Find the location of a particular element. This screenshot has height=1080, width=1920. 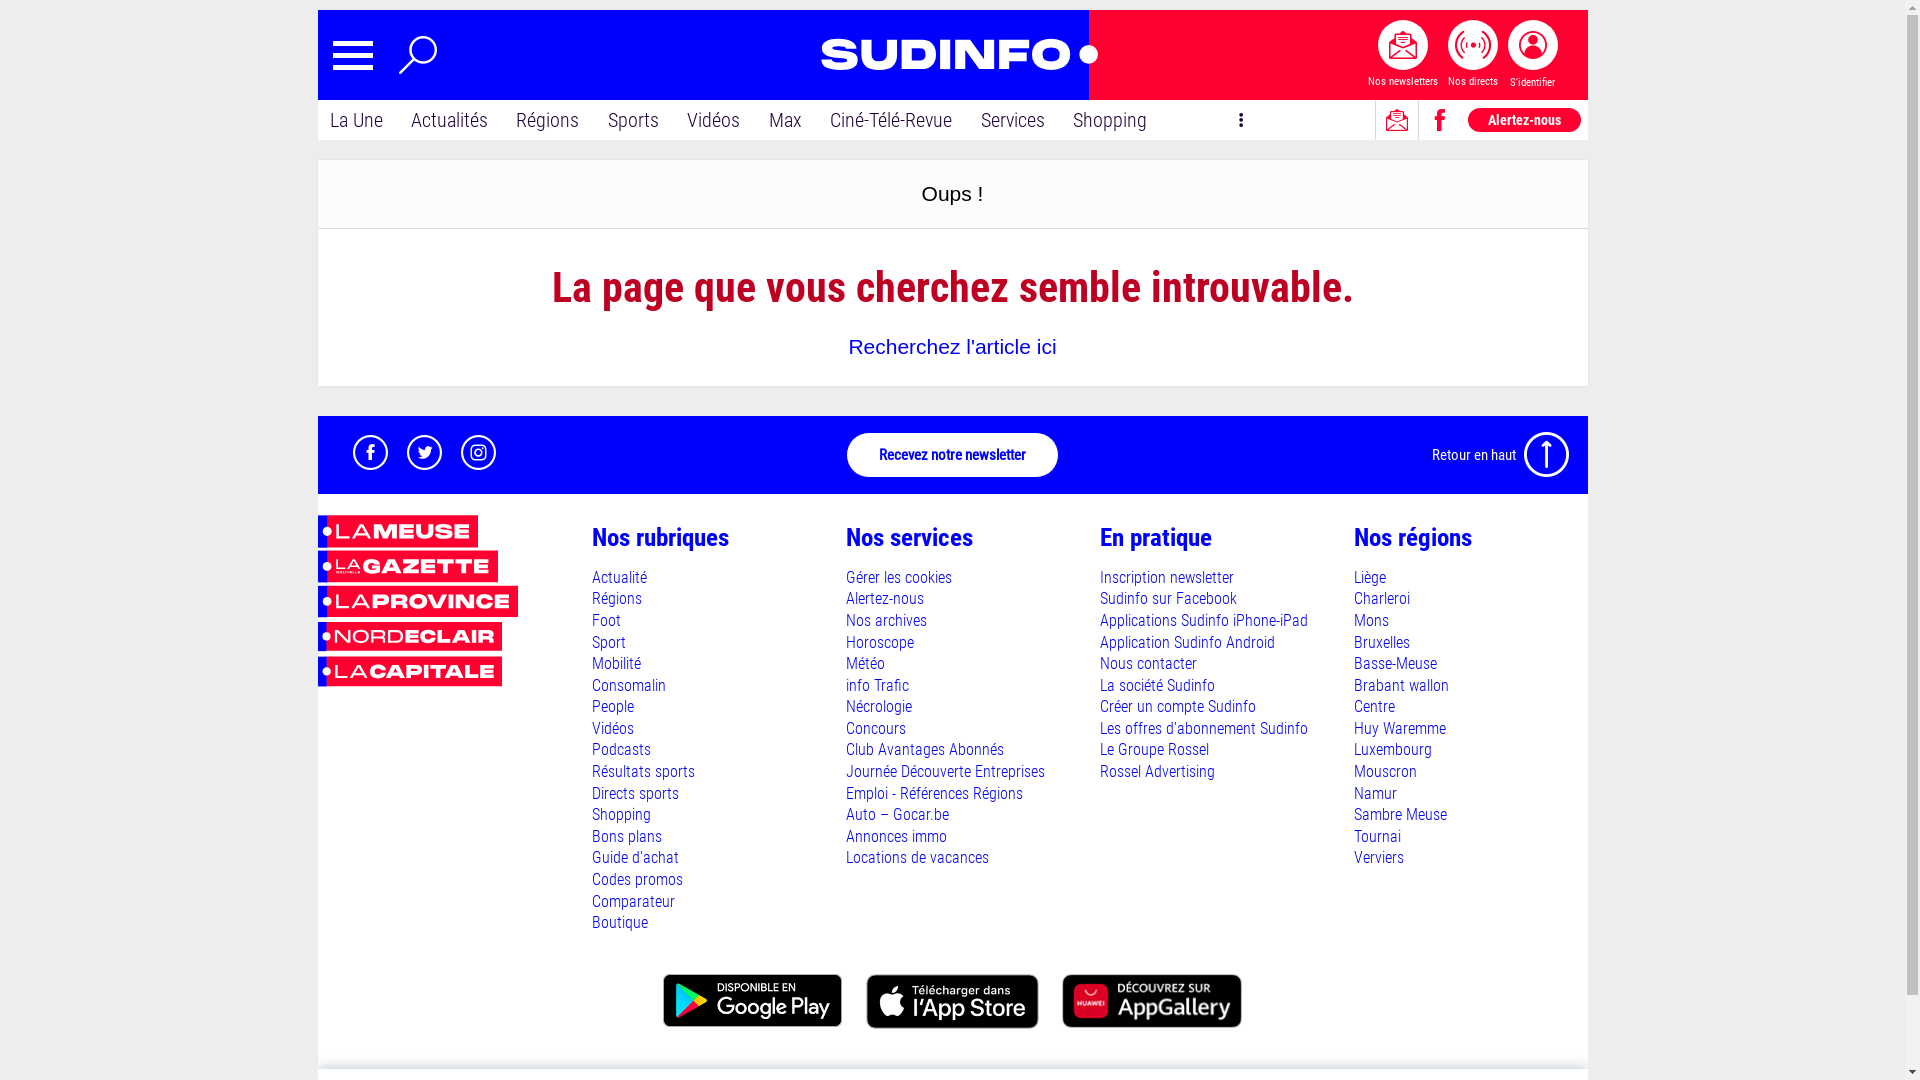

Retour en haut is located at coordinates (1502, 455).